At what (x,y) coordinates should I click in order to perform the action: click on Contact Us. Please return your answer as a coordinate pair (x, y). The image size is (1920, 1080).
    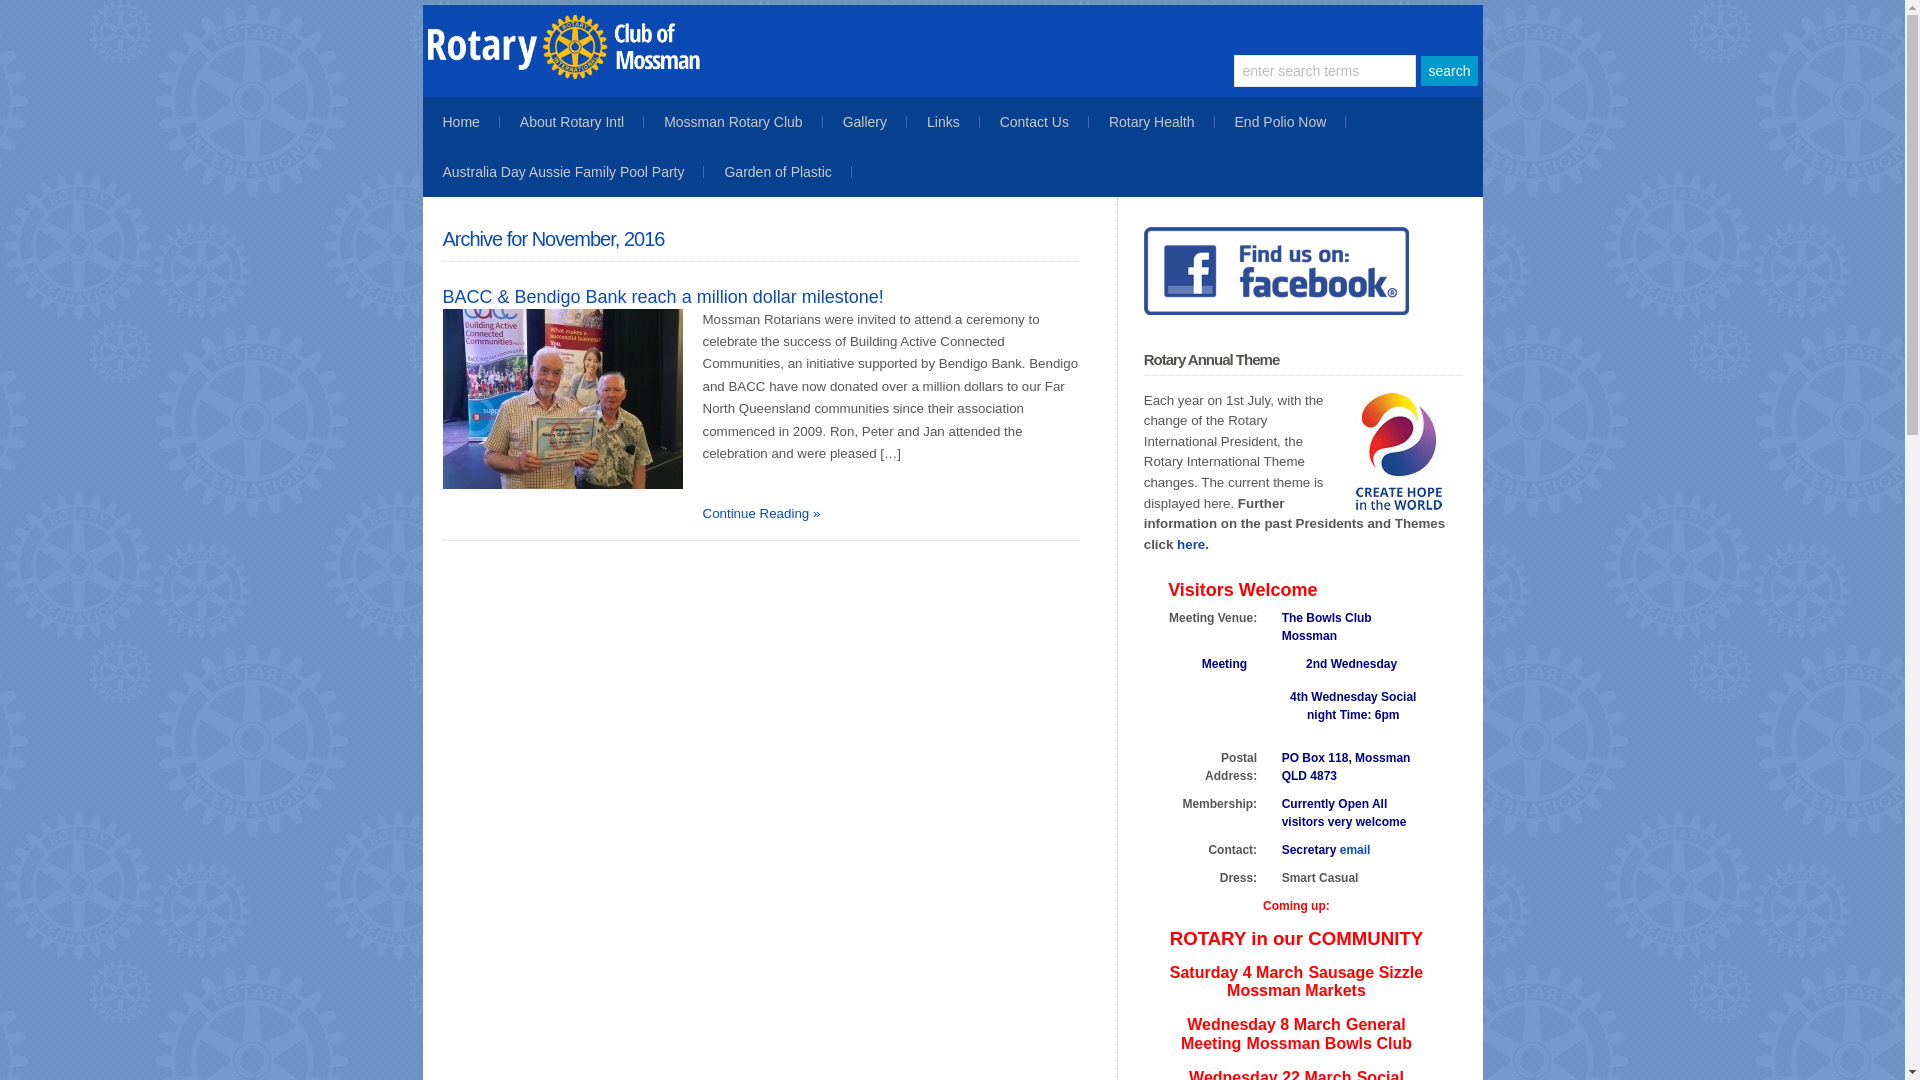
    Looking at the image, I should click on (1034, 122).